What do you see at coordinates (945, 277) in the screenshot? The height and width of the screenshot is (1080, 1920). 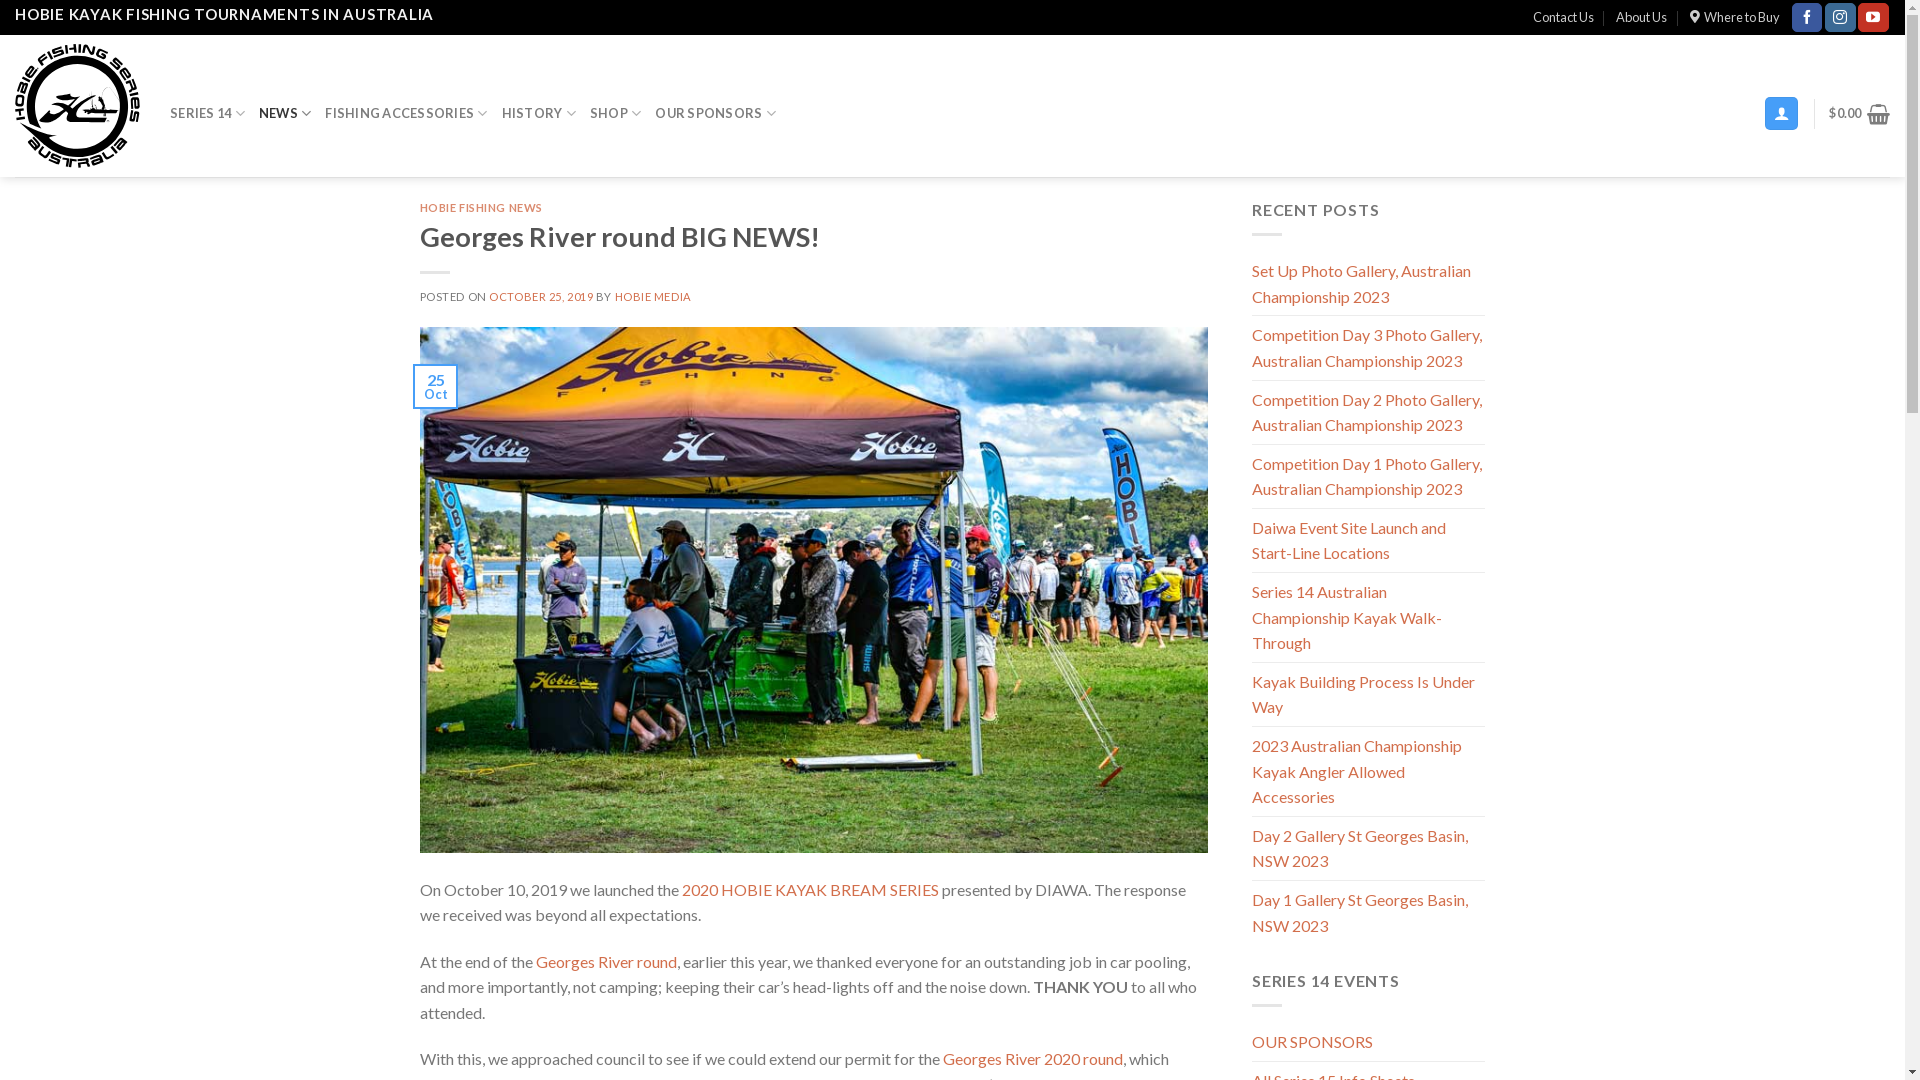 I see `LOGIN` at bounding box center [945, 277].